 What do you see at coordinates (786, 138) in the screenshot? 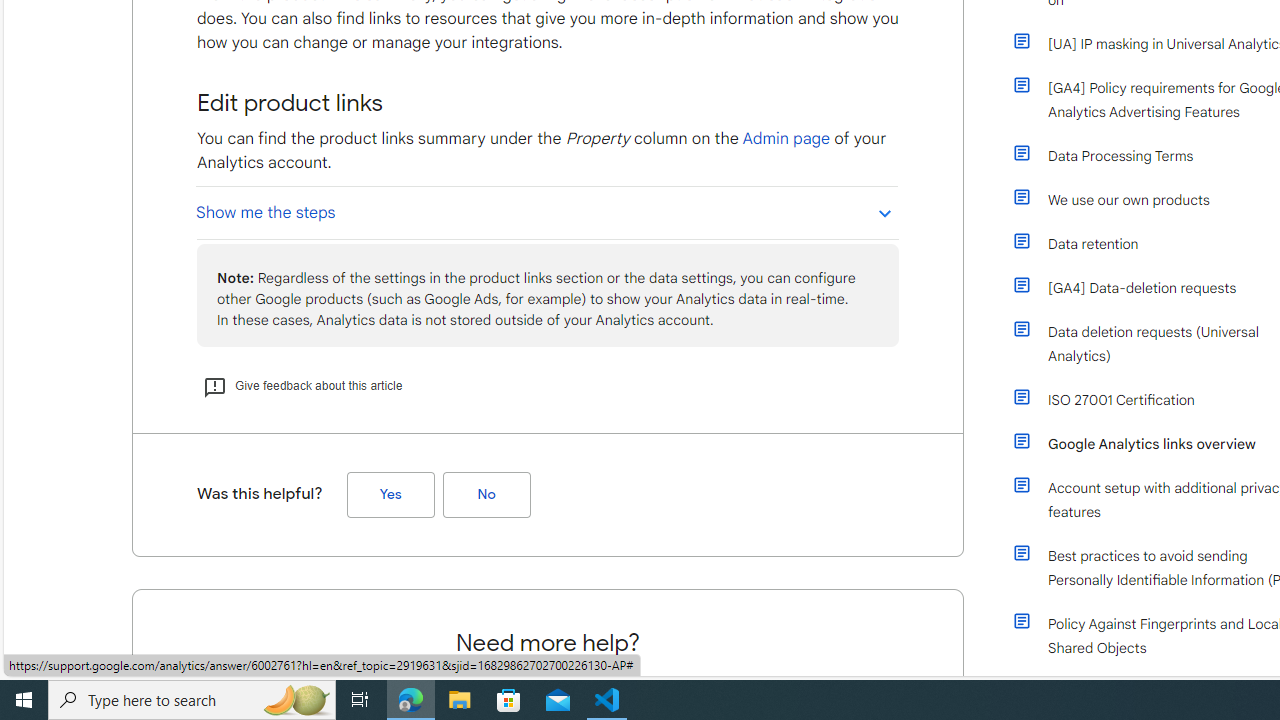
I see `Admin page` at bounding box center [786, 138].